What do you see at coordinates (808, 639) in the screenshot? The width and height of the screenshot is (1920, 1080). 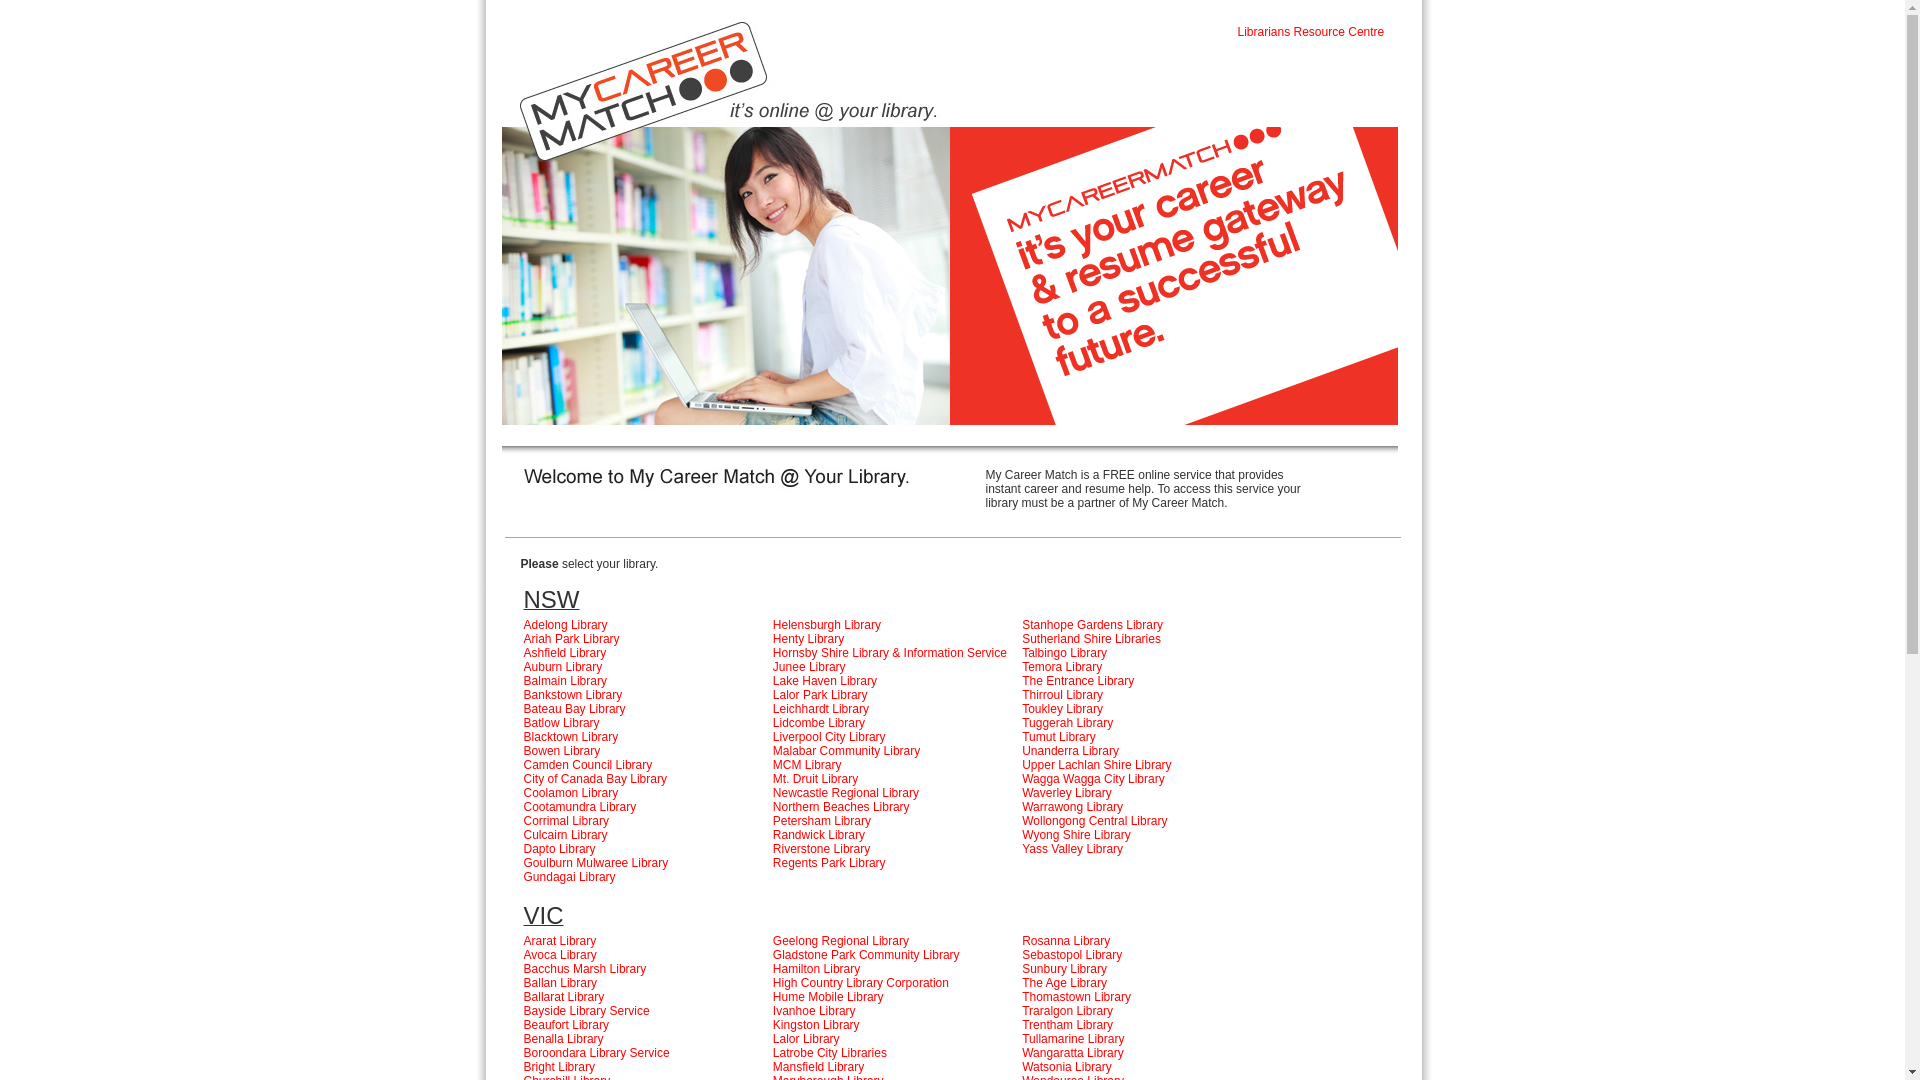 I see `Henty Library` at bounding box center [808, 639].